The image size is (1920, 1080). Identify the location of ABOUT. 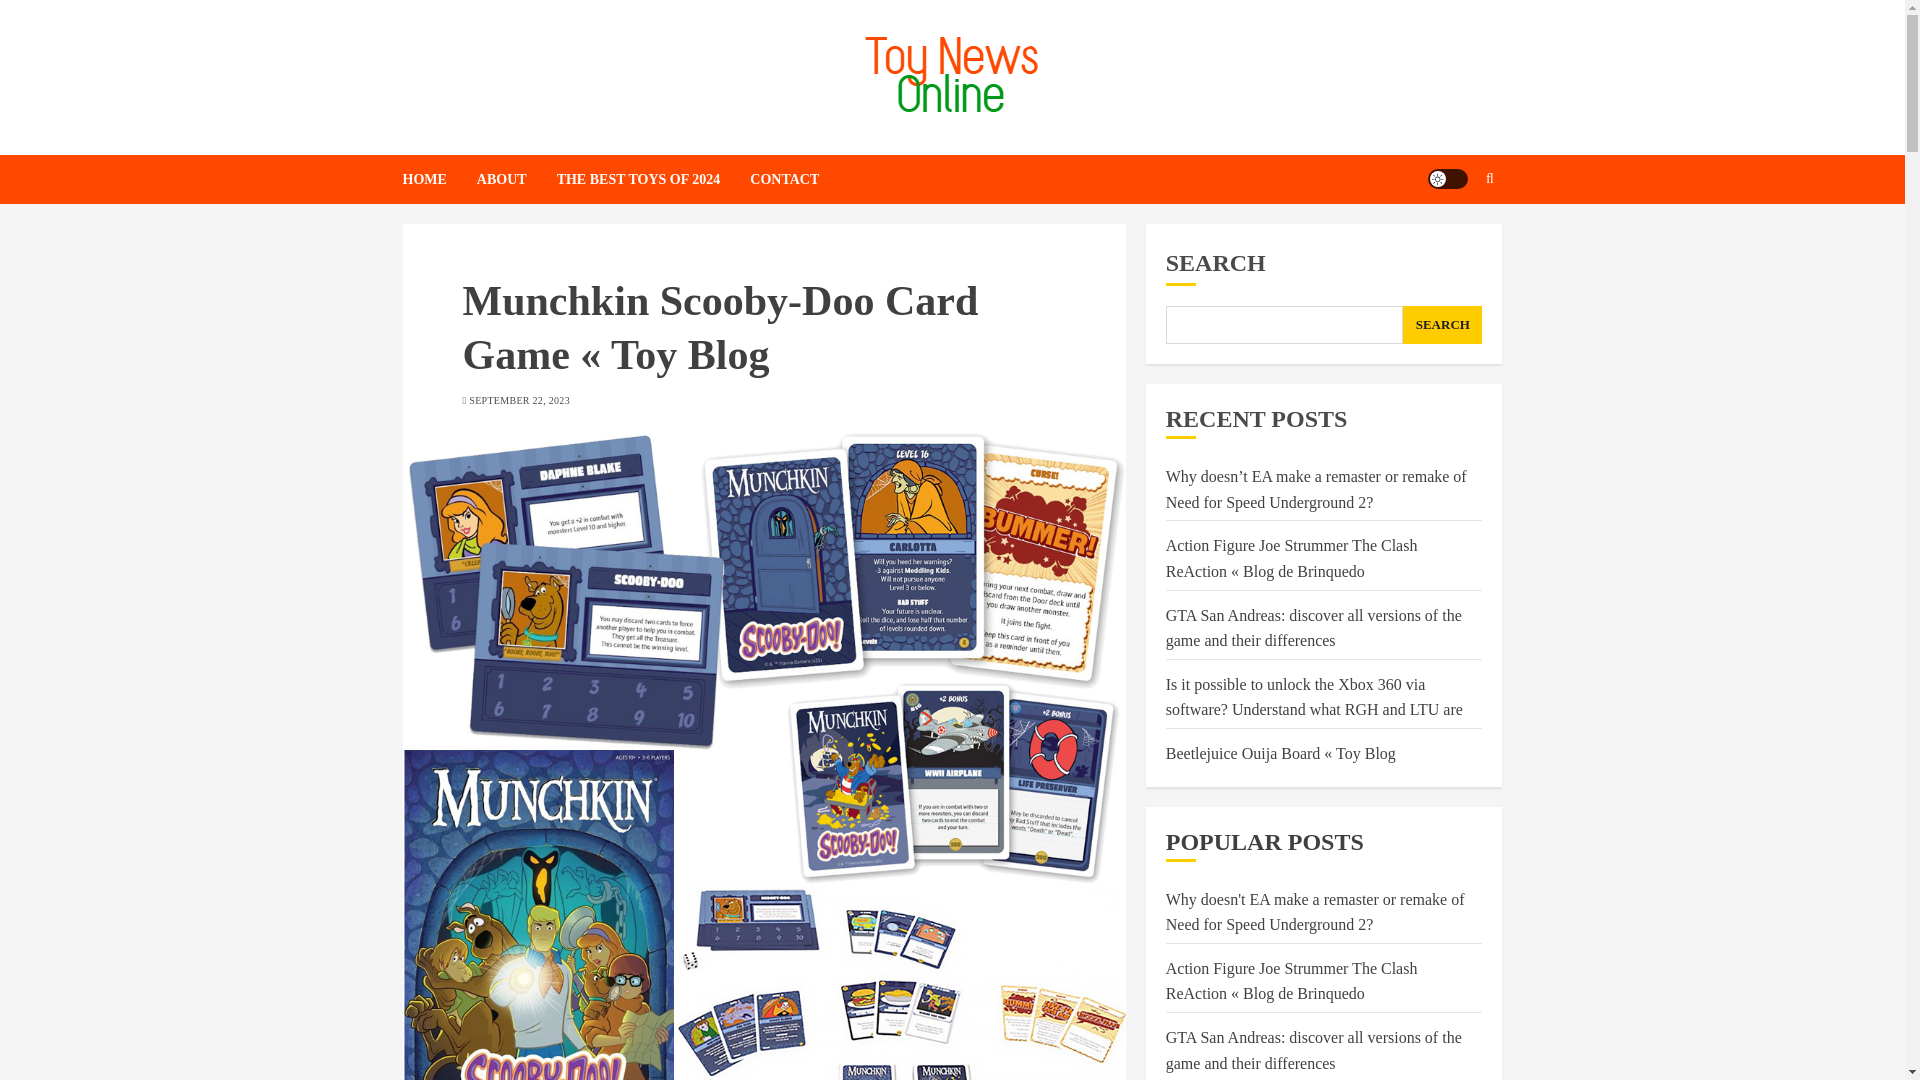
(516, 180).